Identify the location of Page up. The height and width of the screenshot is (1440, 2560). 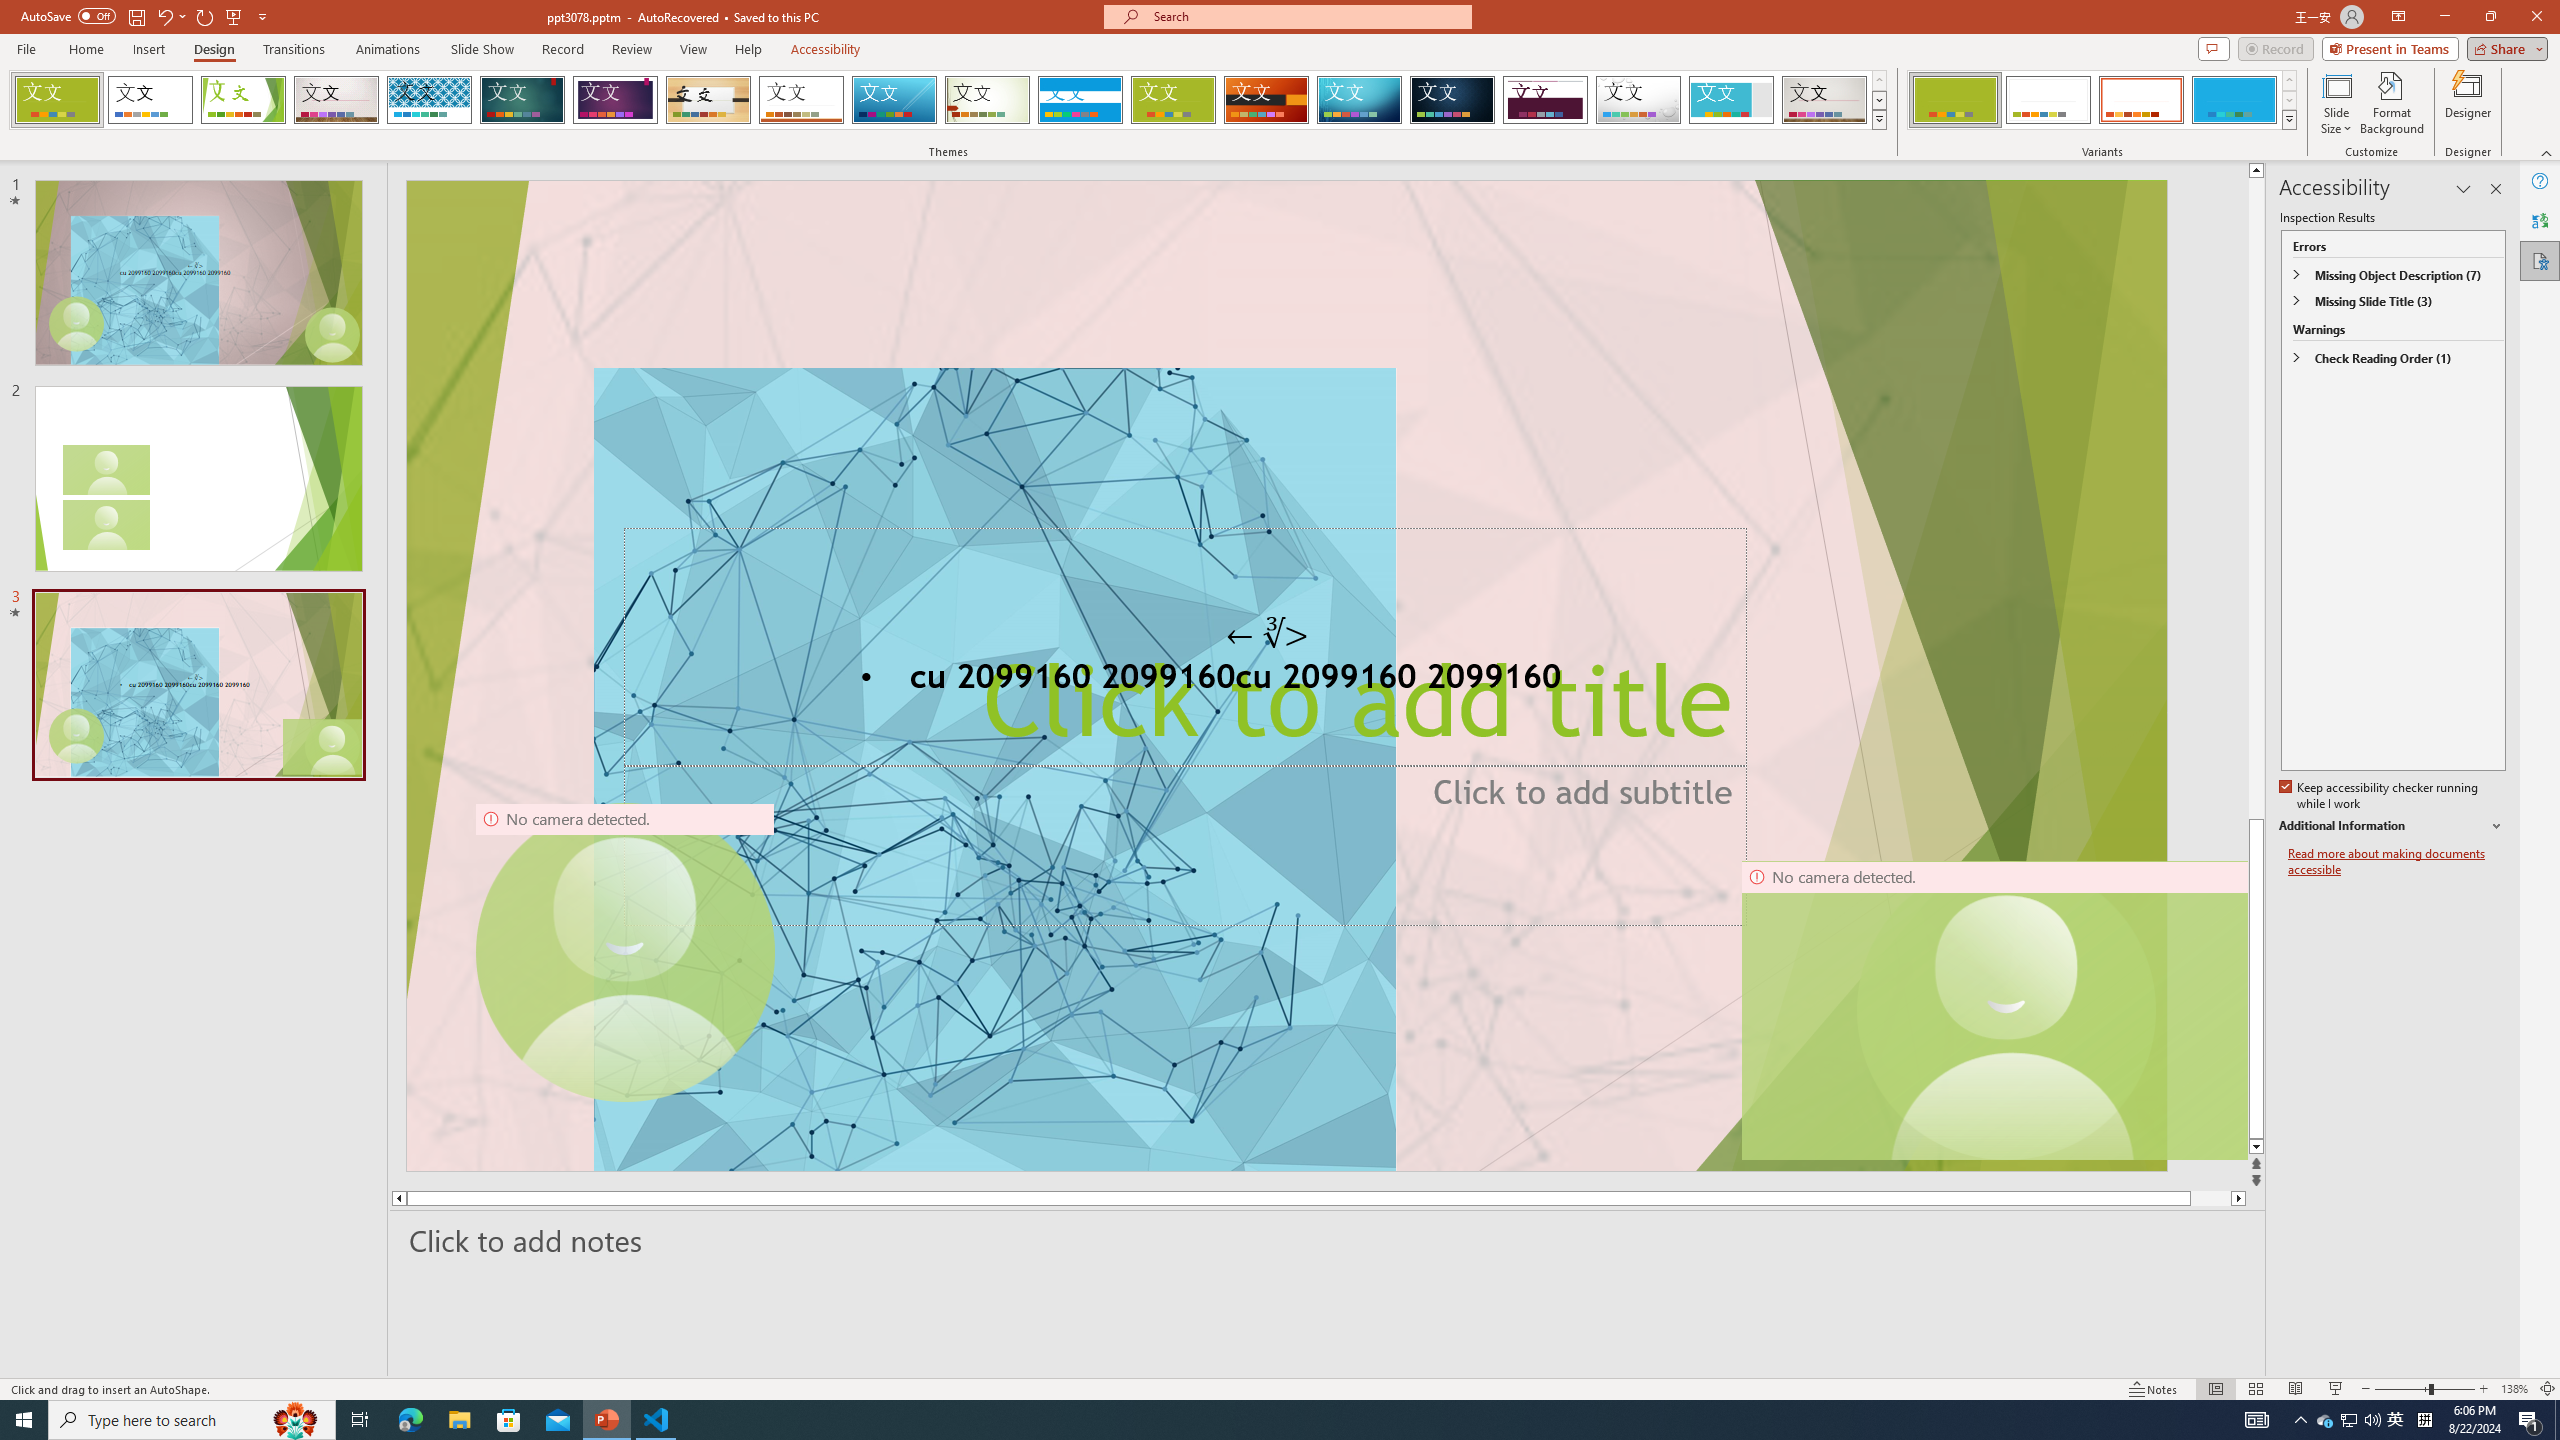
(2256, 498).